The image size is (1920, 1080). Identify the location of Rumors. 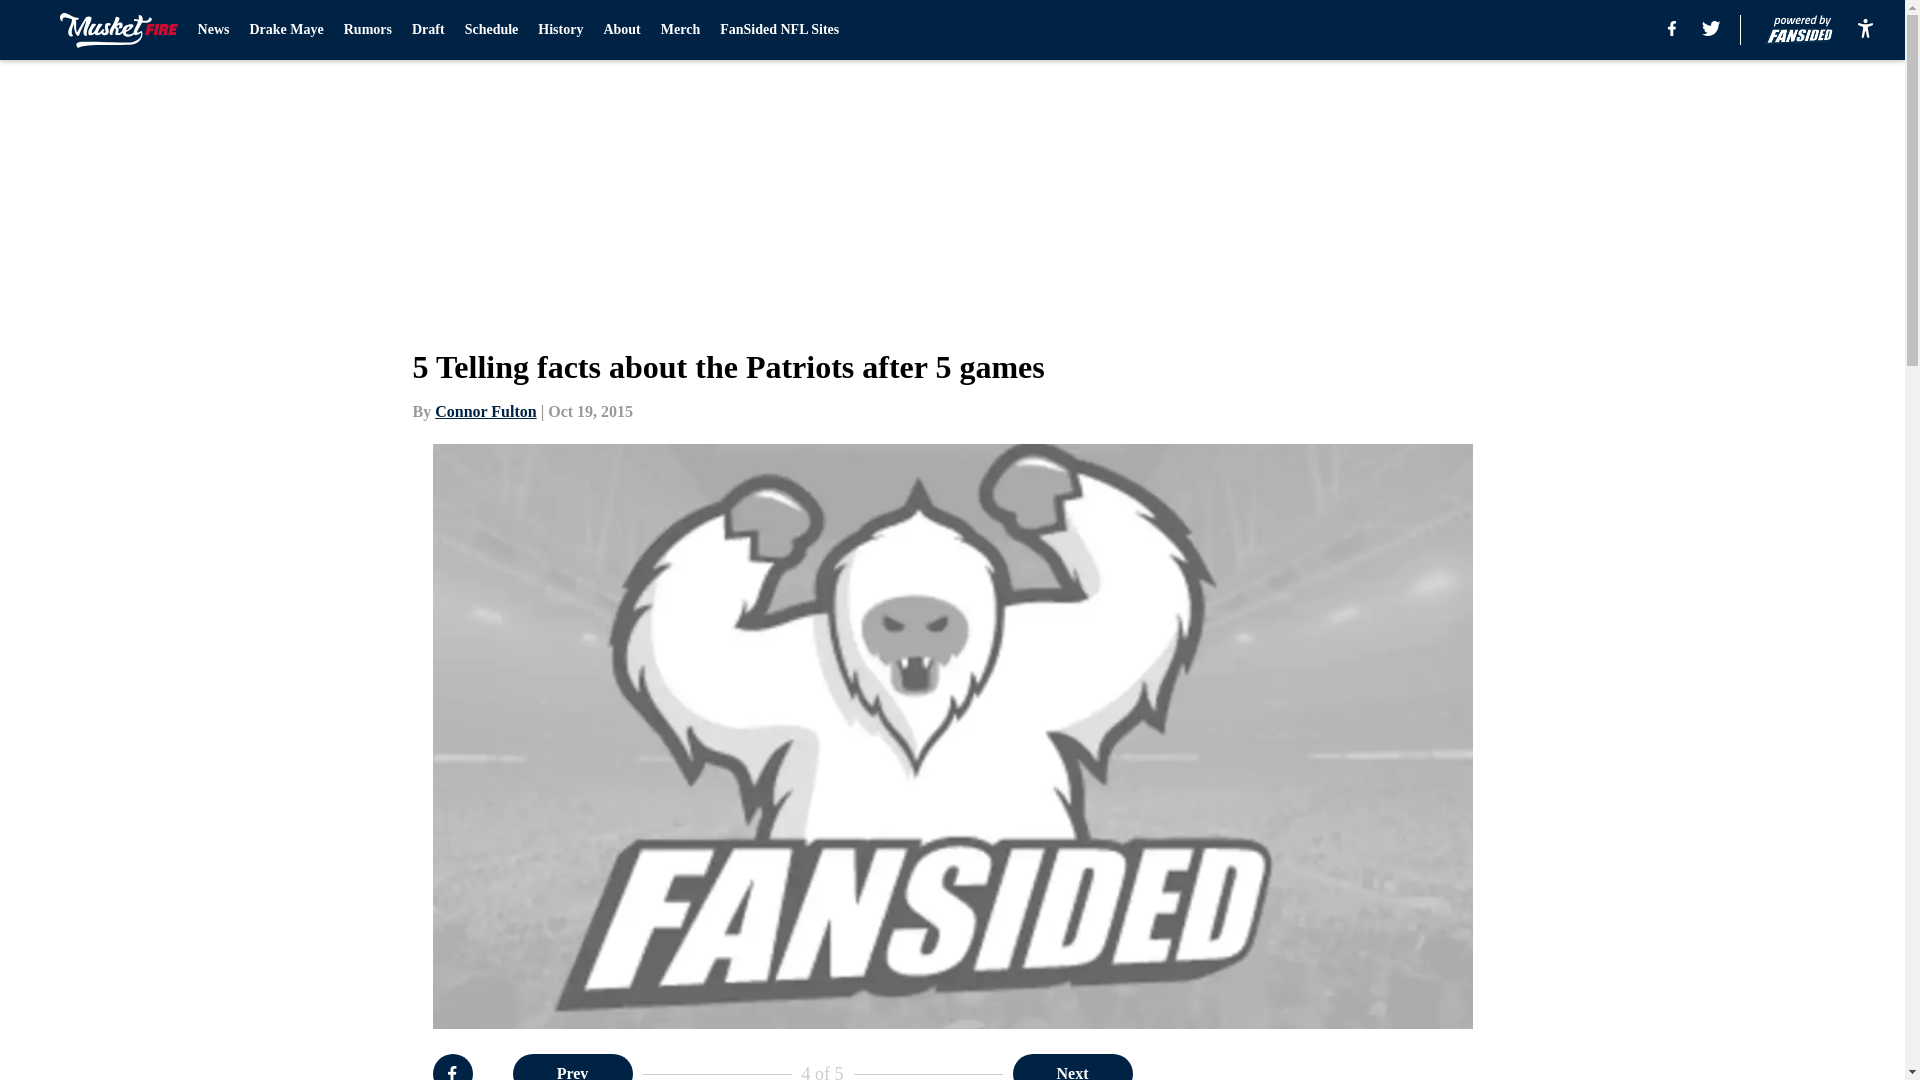
(367, 30).